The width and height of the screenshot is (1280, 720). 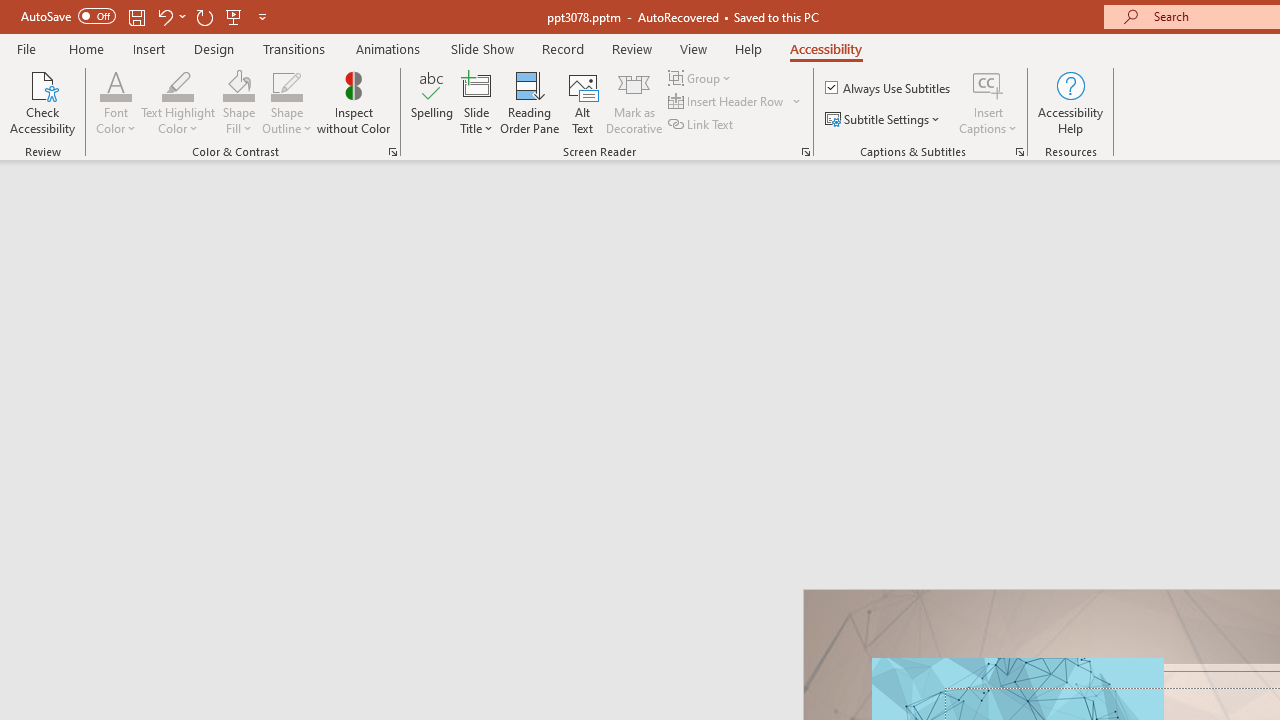 What do you see at coordinates (702, 124) in the screenshot?
I see `Link Text` at bounding box center [702, 124].